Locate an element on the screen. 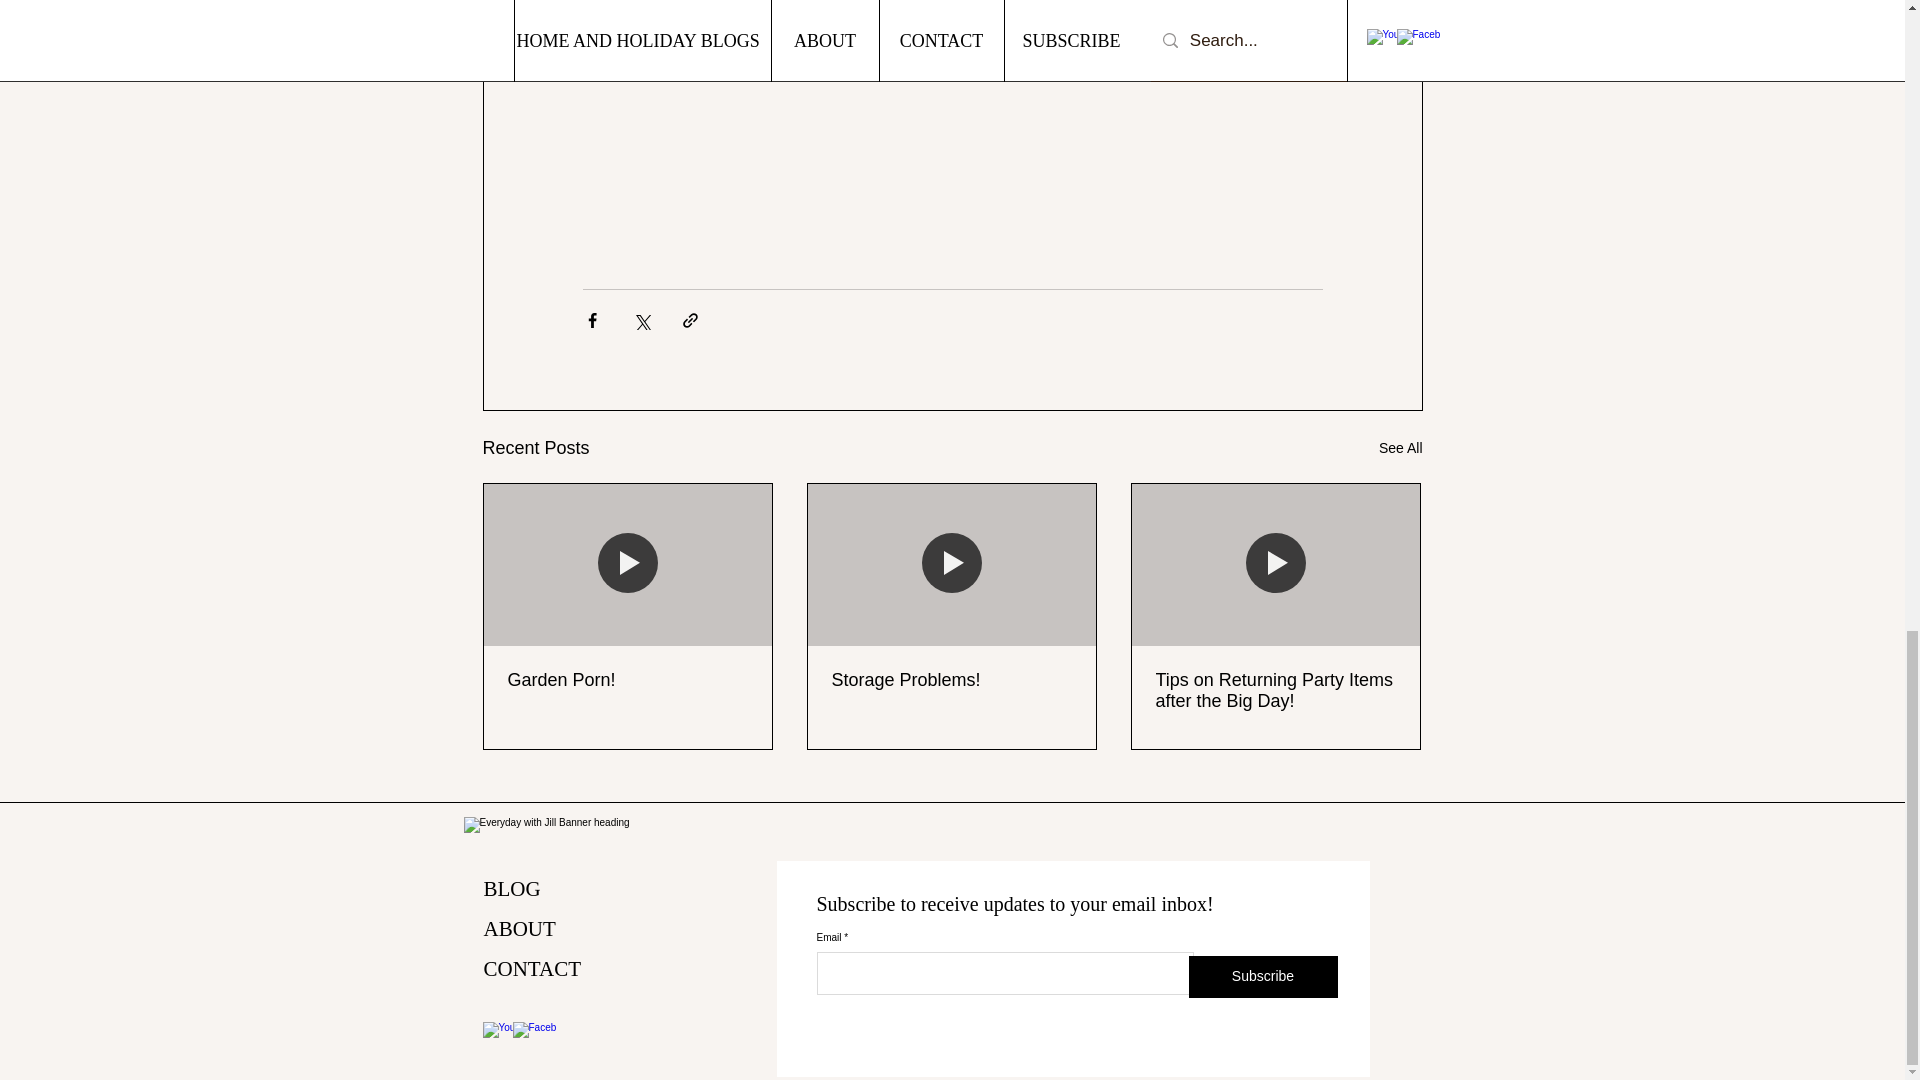 This screenshot has height=1080, width=1920. Garden Porn! is located at coordinates (628, 680).